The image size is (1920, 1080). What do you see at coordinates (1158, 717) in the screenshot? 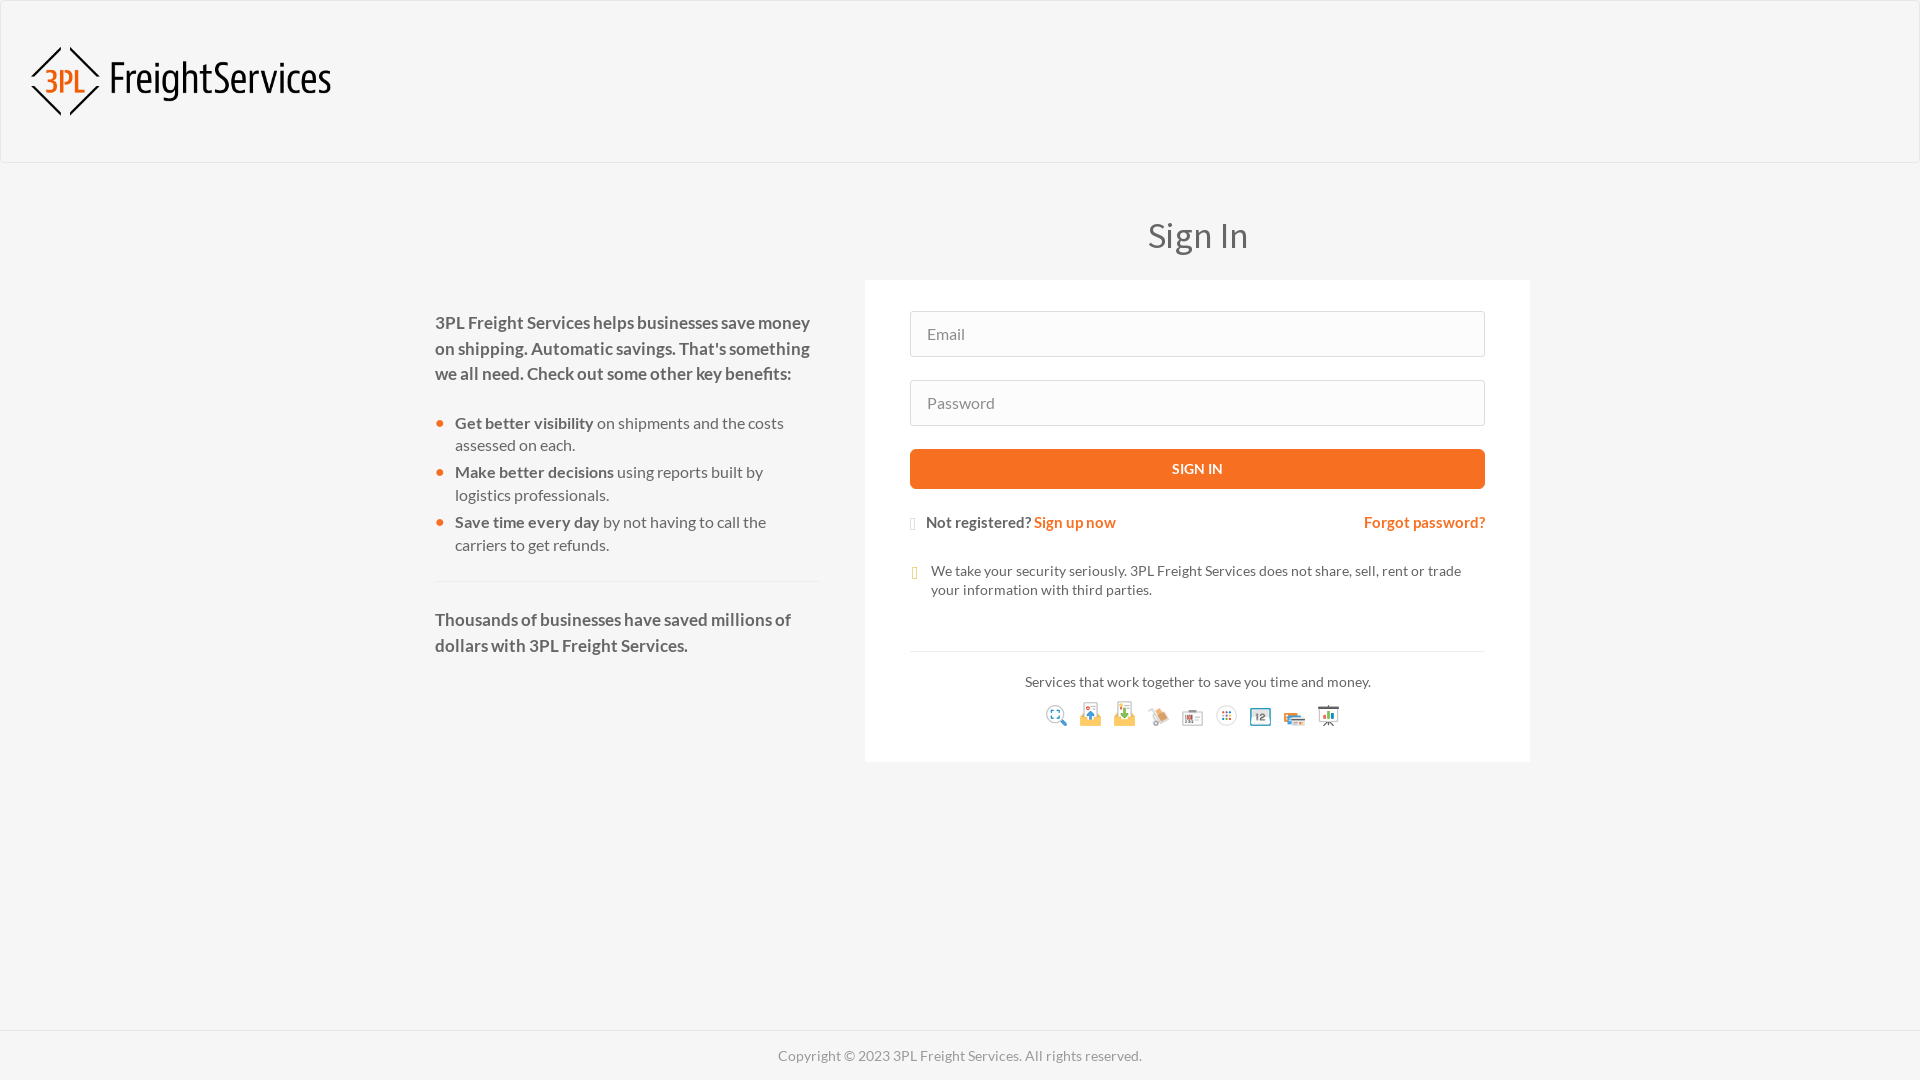
I see `Manifest Tracking Service` at bounding box center [1158, 717].